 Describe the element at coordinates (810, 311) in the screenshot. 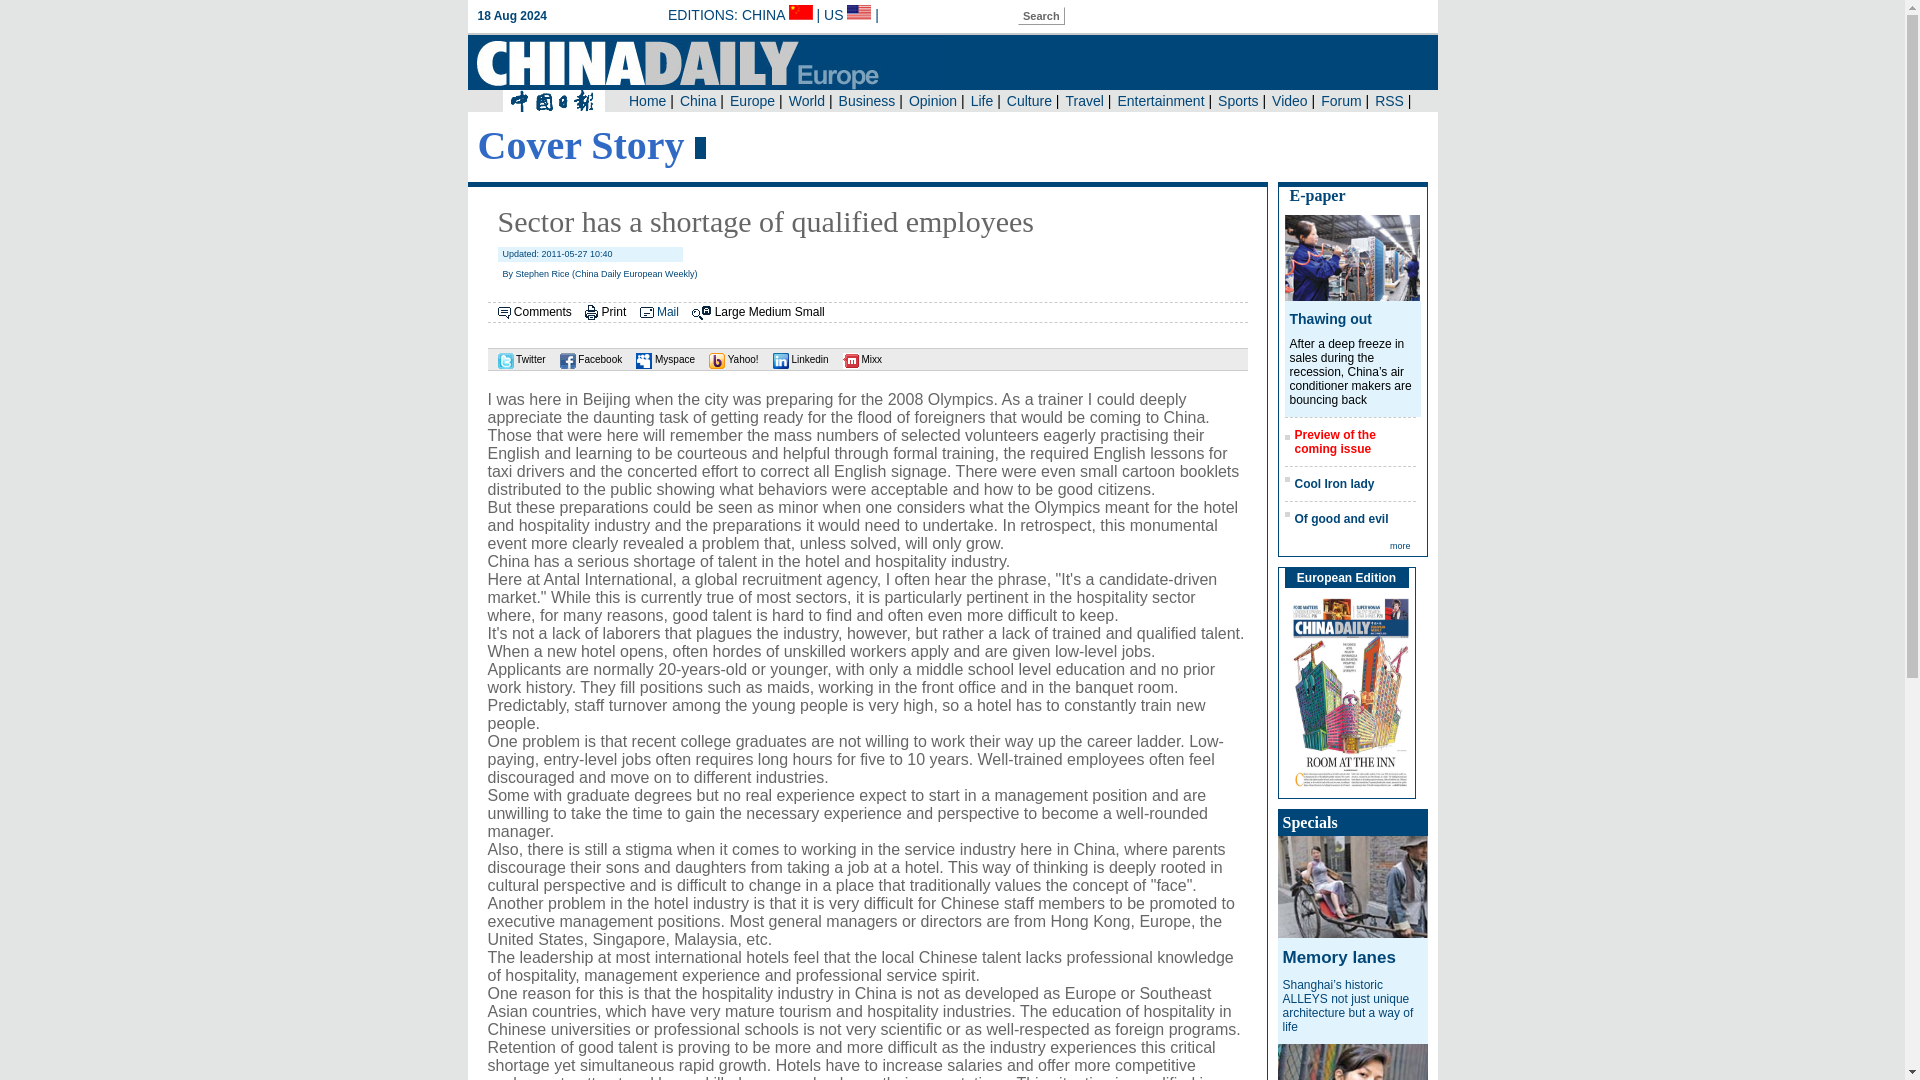

I see `Small` at that location.